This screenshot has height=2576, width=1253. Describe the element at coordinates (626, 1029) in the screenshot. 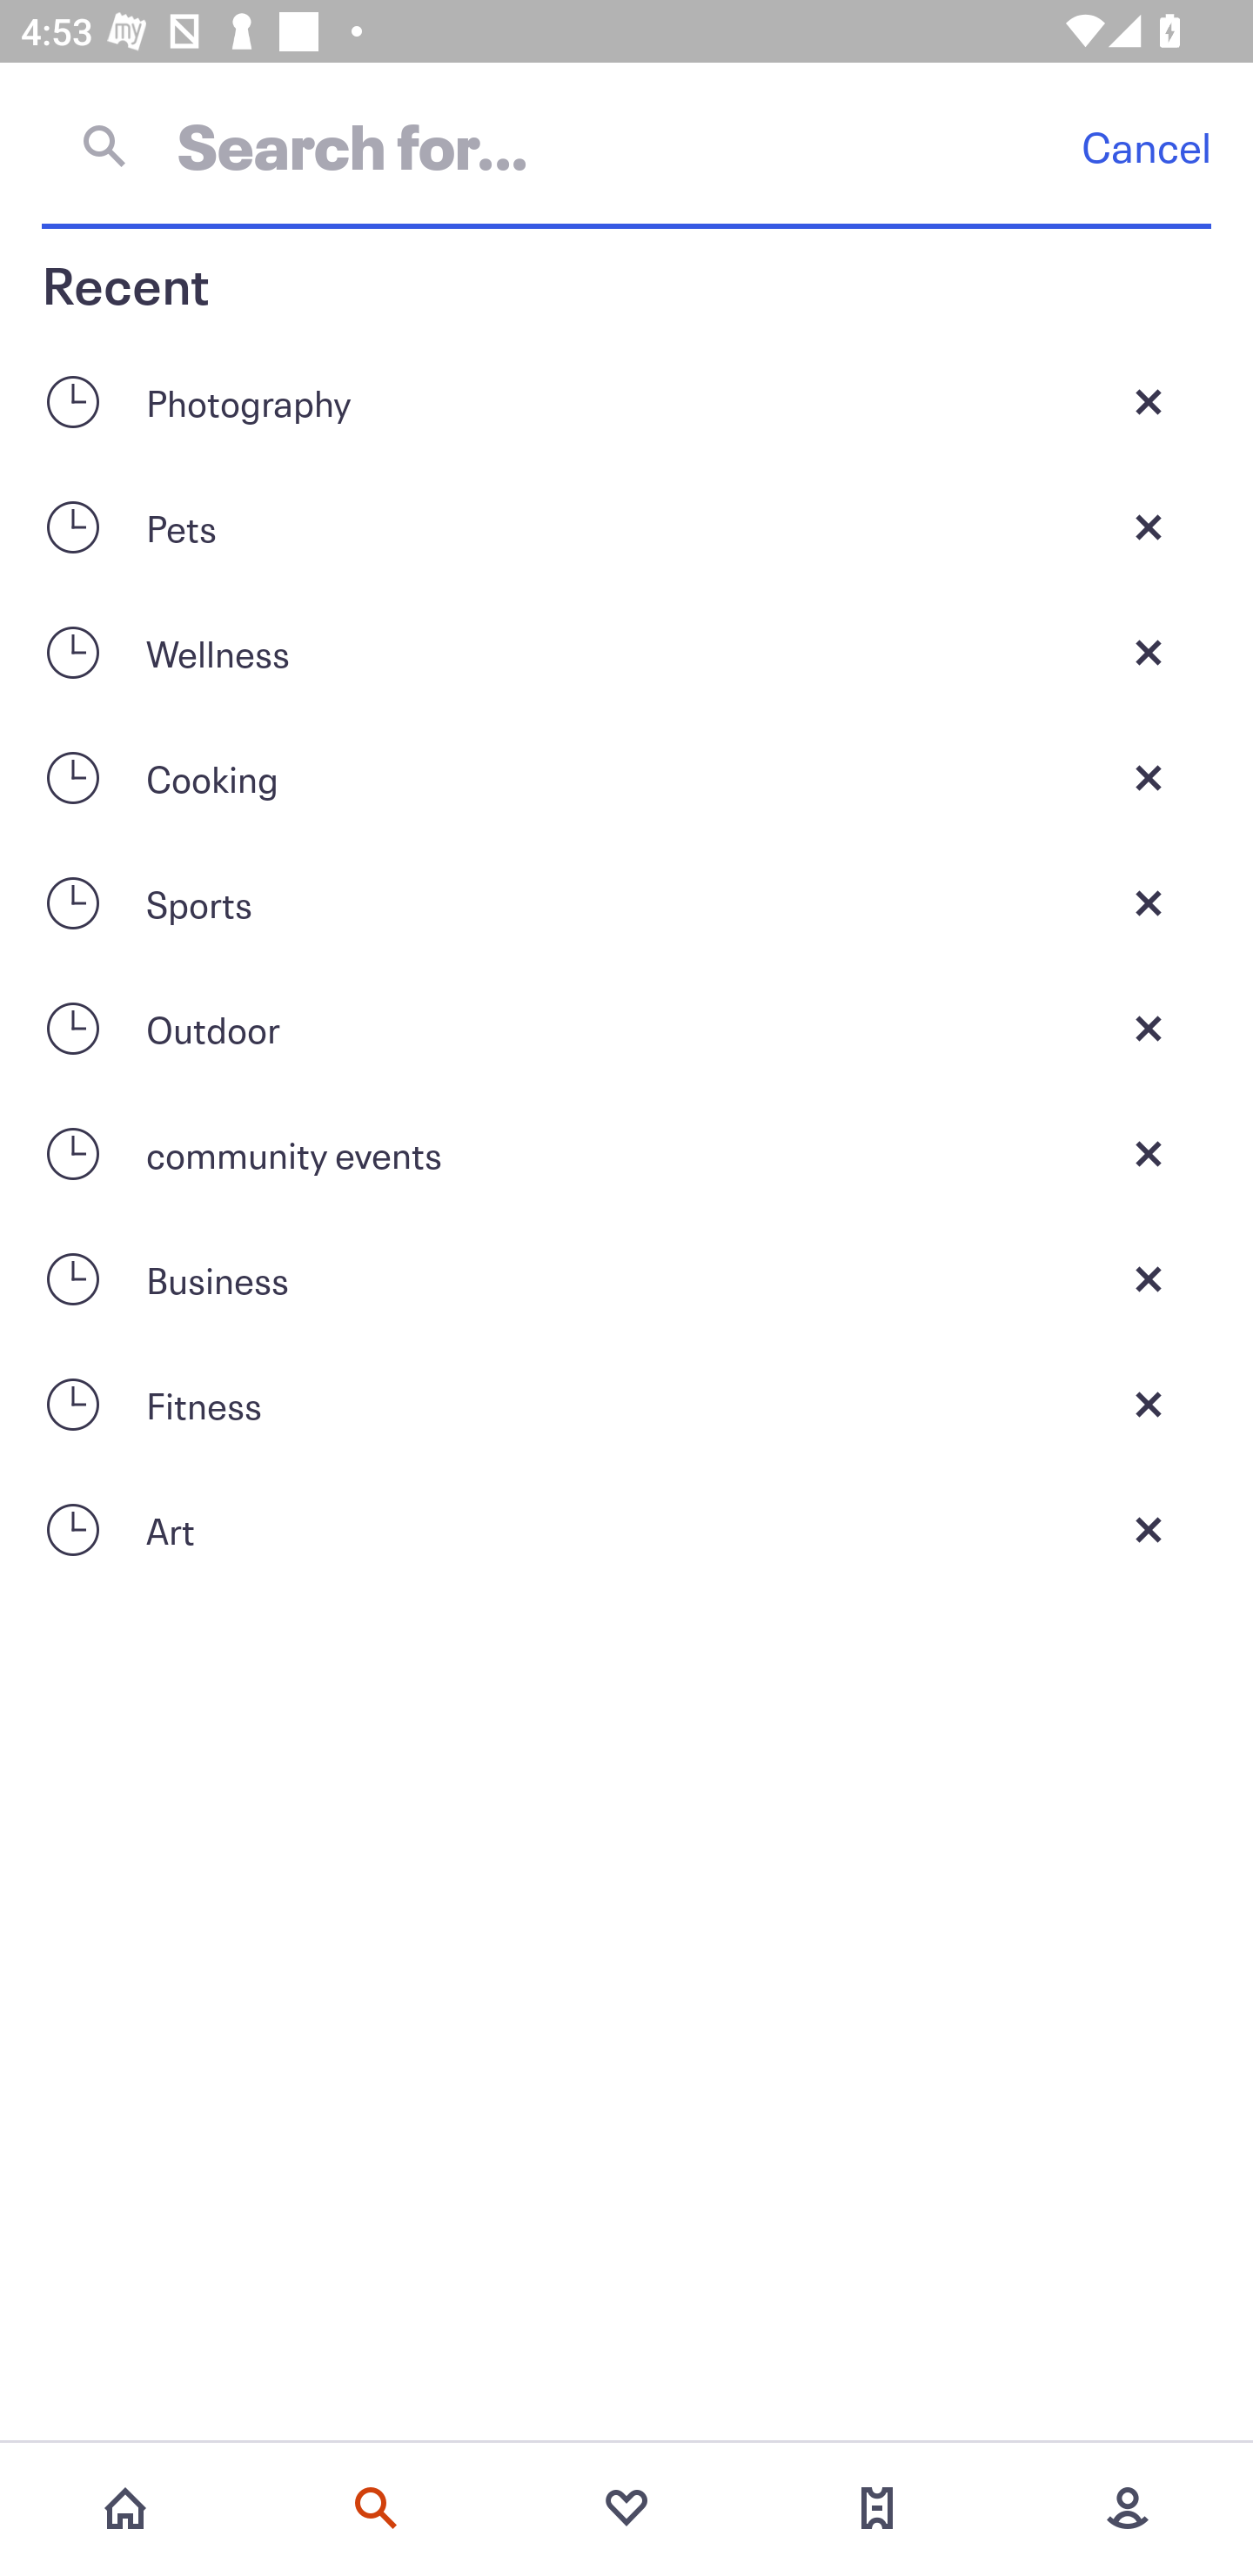

I see `Outdoor Close current screen` at that location.